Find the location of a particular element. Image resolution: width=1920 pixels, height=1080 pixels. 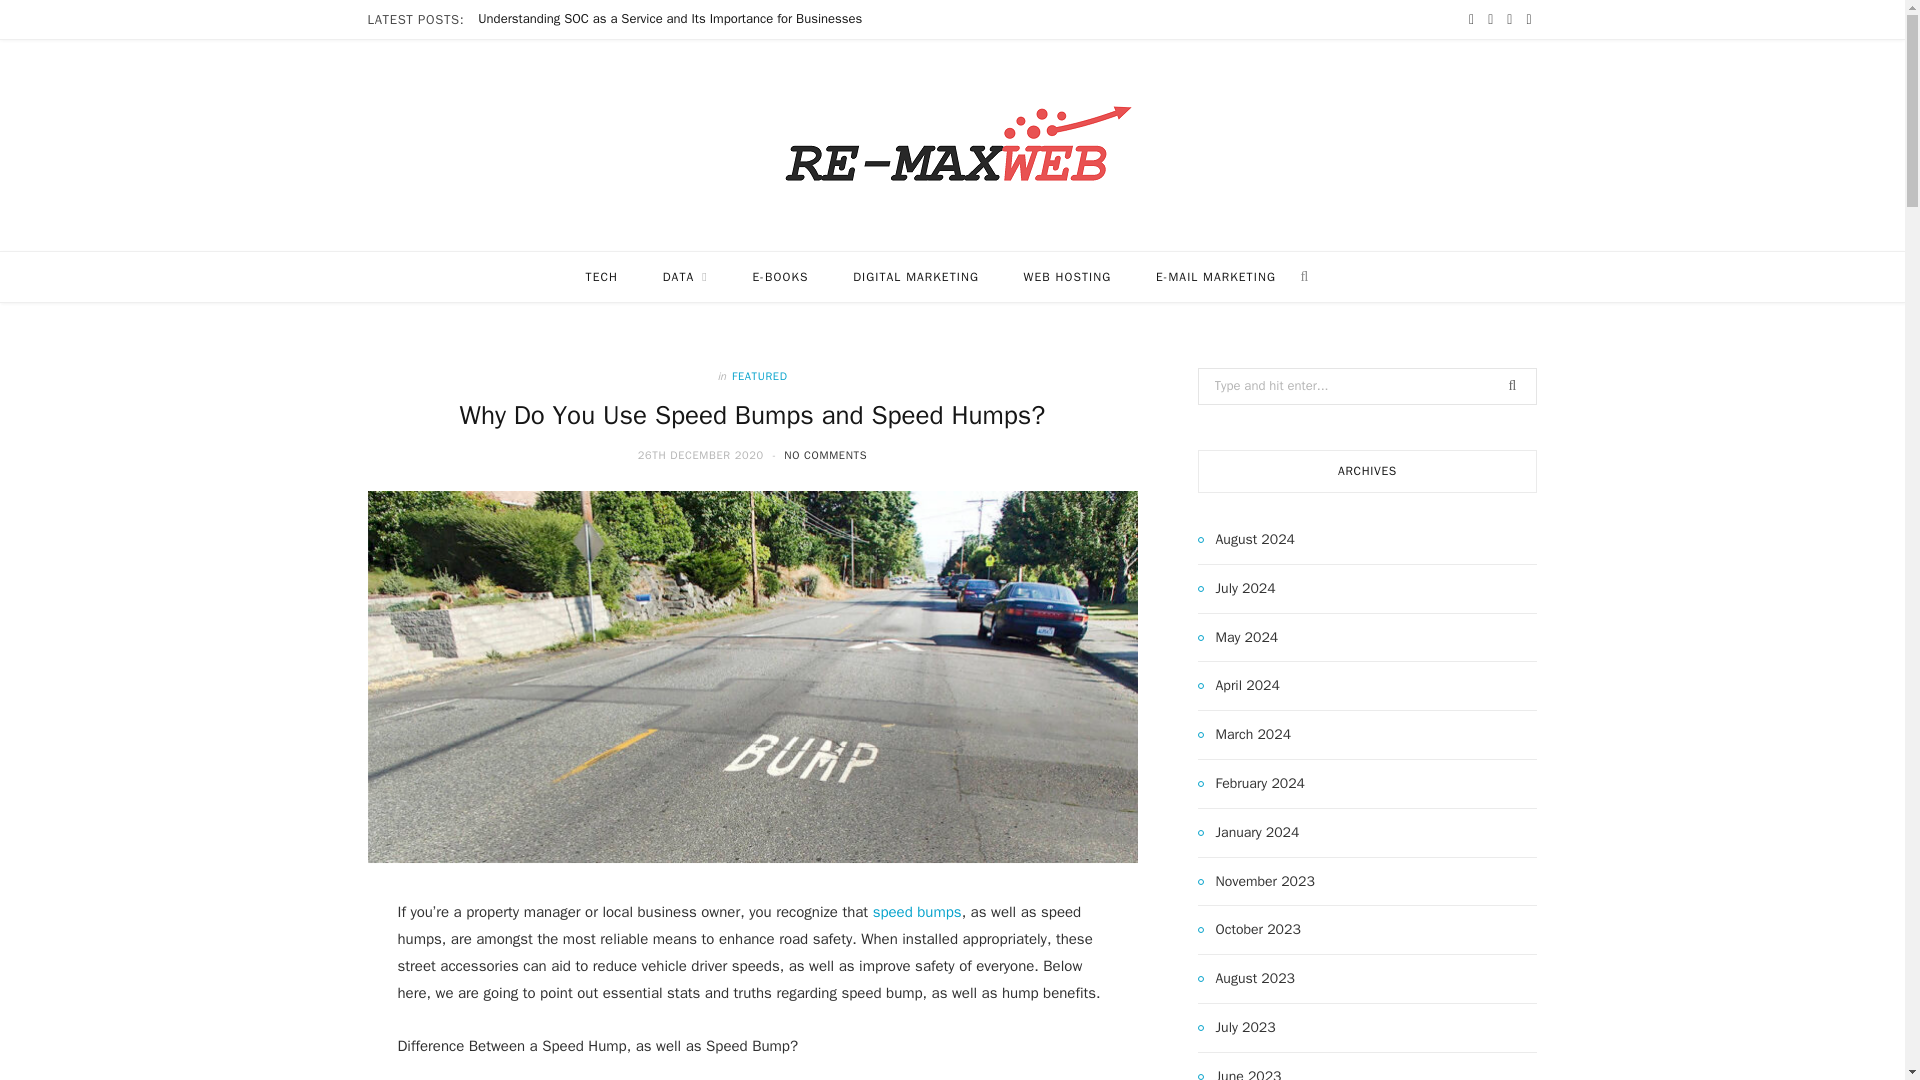

WEB HOSTING is located at coordinates (1068, 276).